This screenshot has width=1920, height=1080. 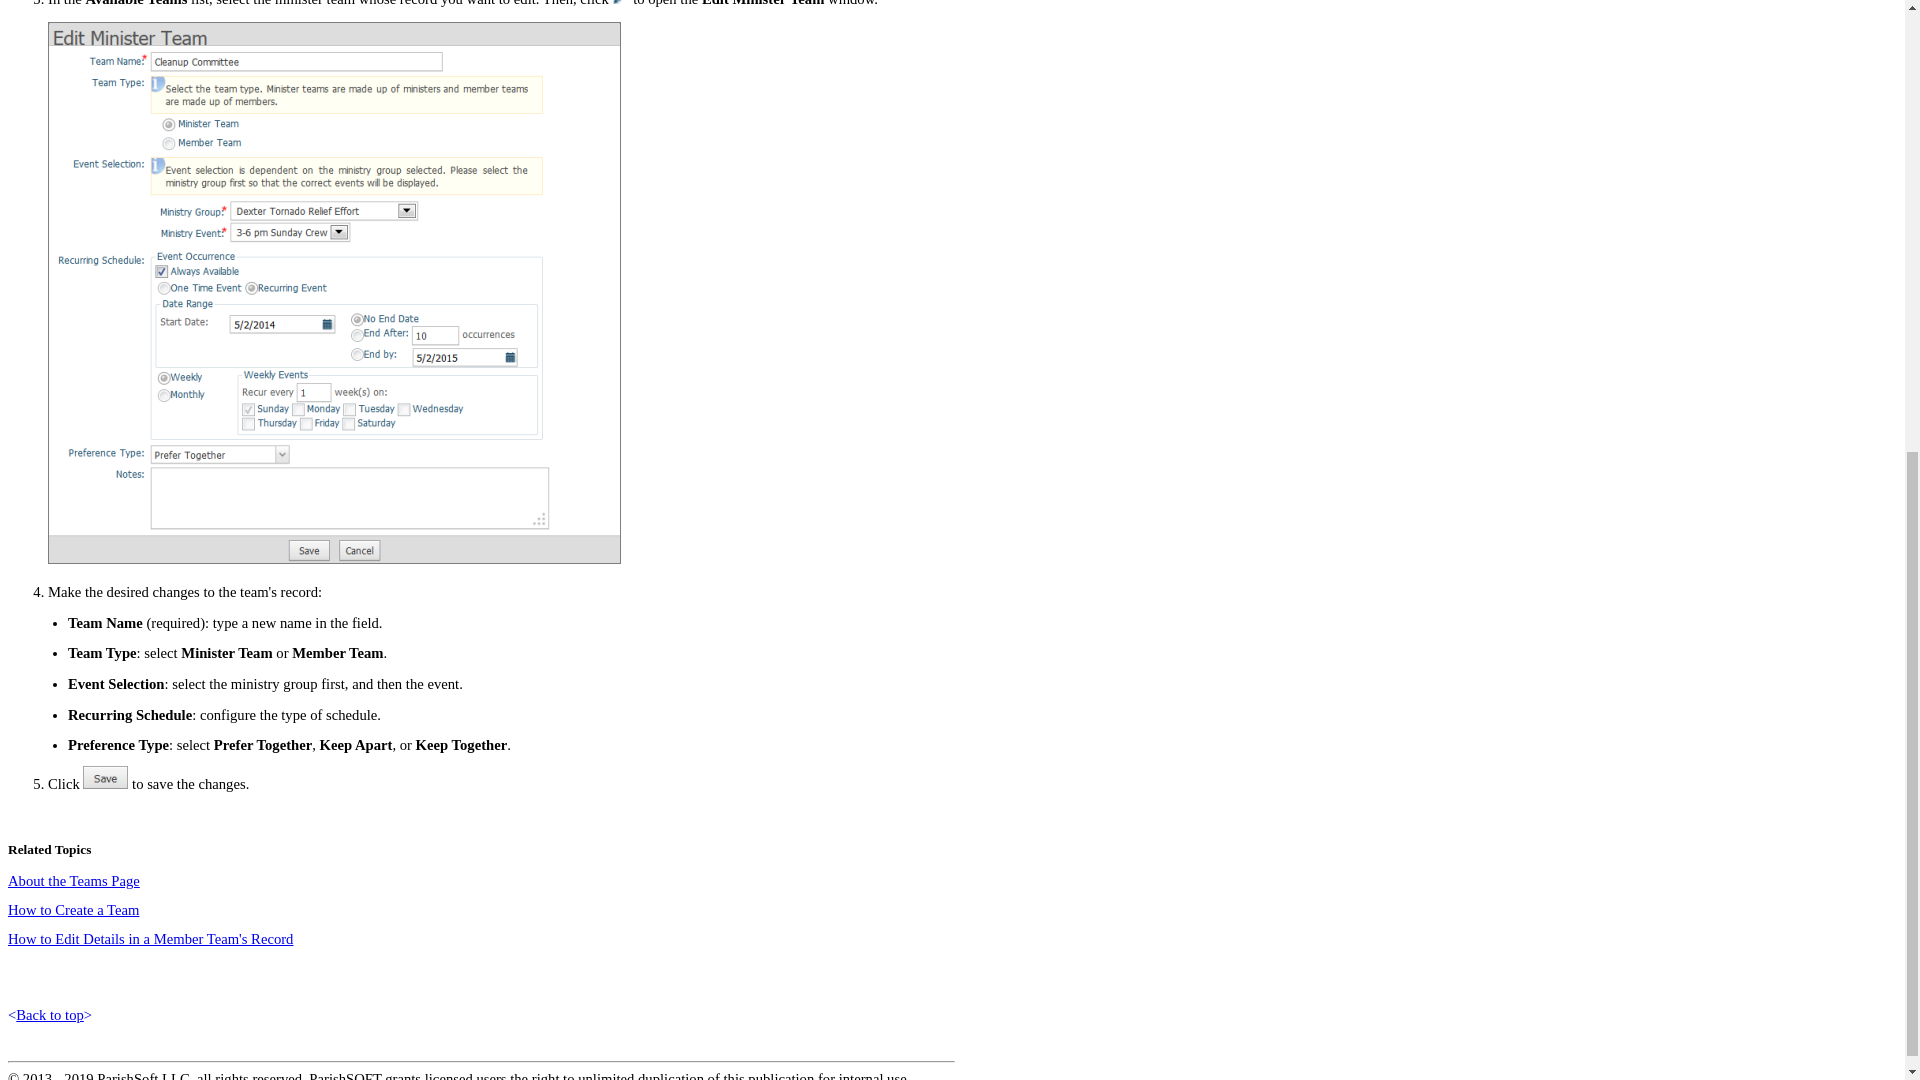 What do you see at coordinates (314, 3) in the screenshot?
I see `minister team` at bounding box center [314, 3].